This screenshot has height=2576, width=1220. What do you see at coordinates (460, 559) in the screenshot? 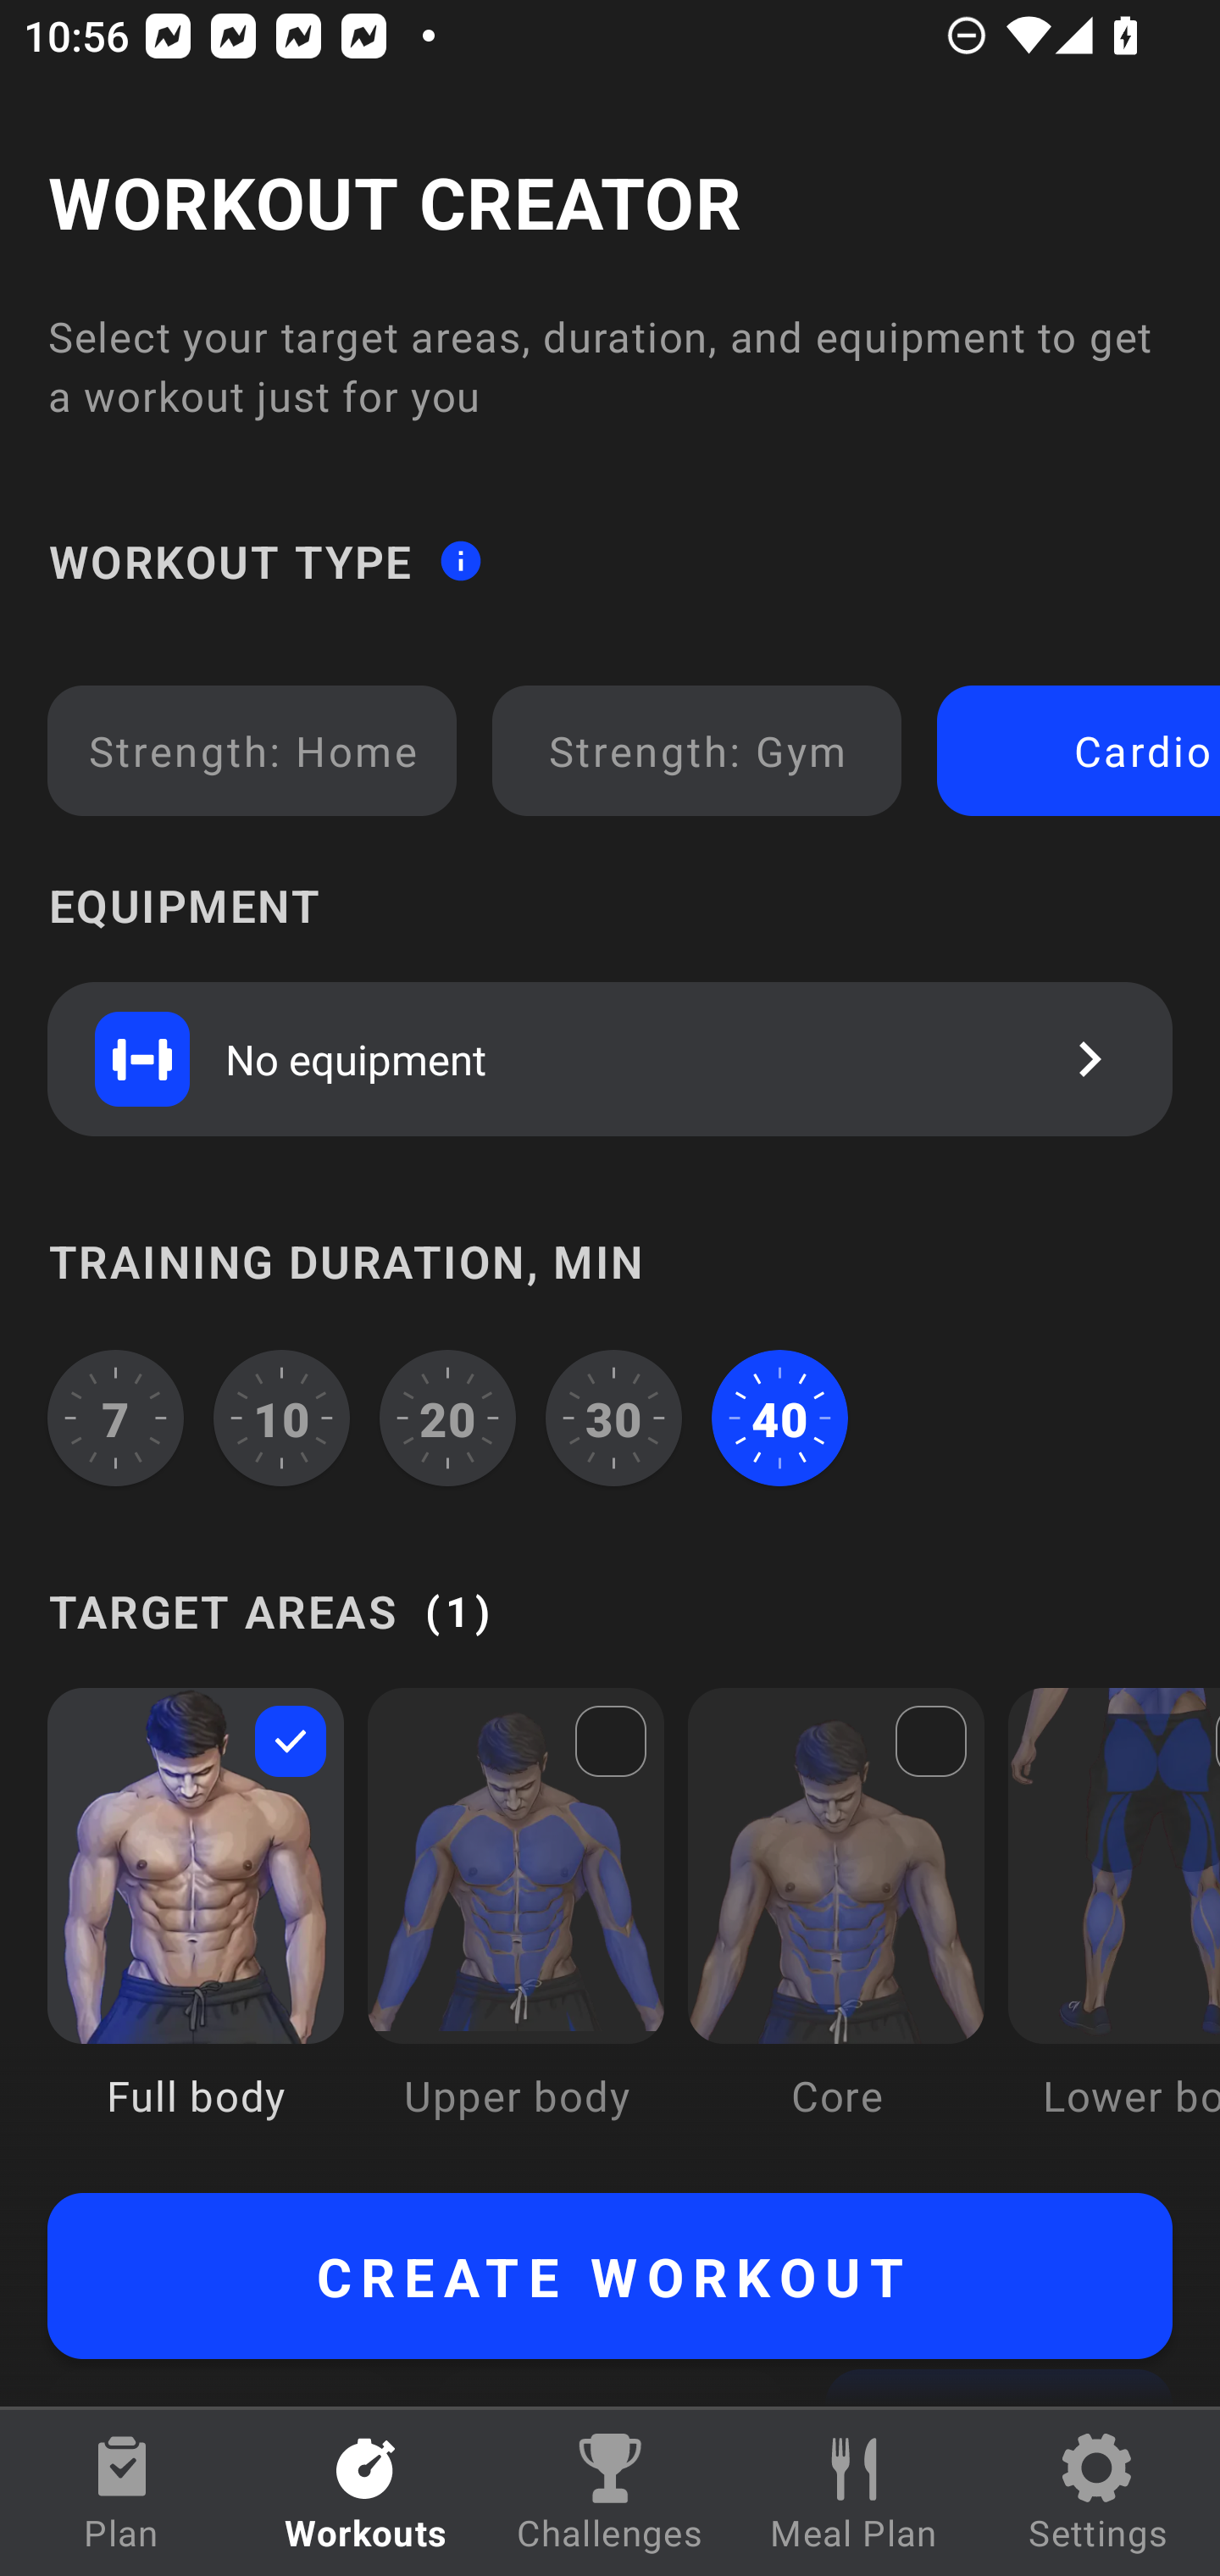
I see `Workout type information button` at bounding box center [460, 559].